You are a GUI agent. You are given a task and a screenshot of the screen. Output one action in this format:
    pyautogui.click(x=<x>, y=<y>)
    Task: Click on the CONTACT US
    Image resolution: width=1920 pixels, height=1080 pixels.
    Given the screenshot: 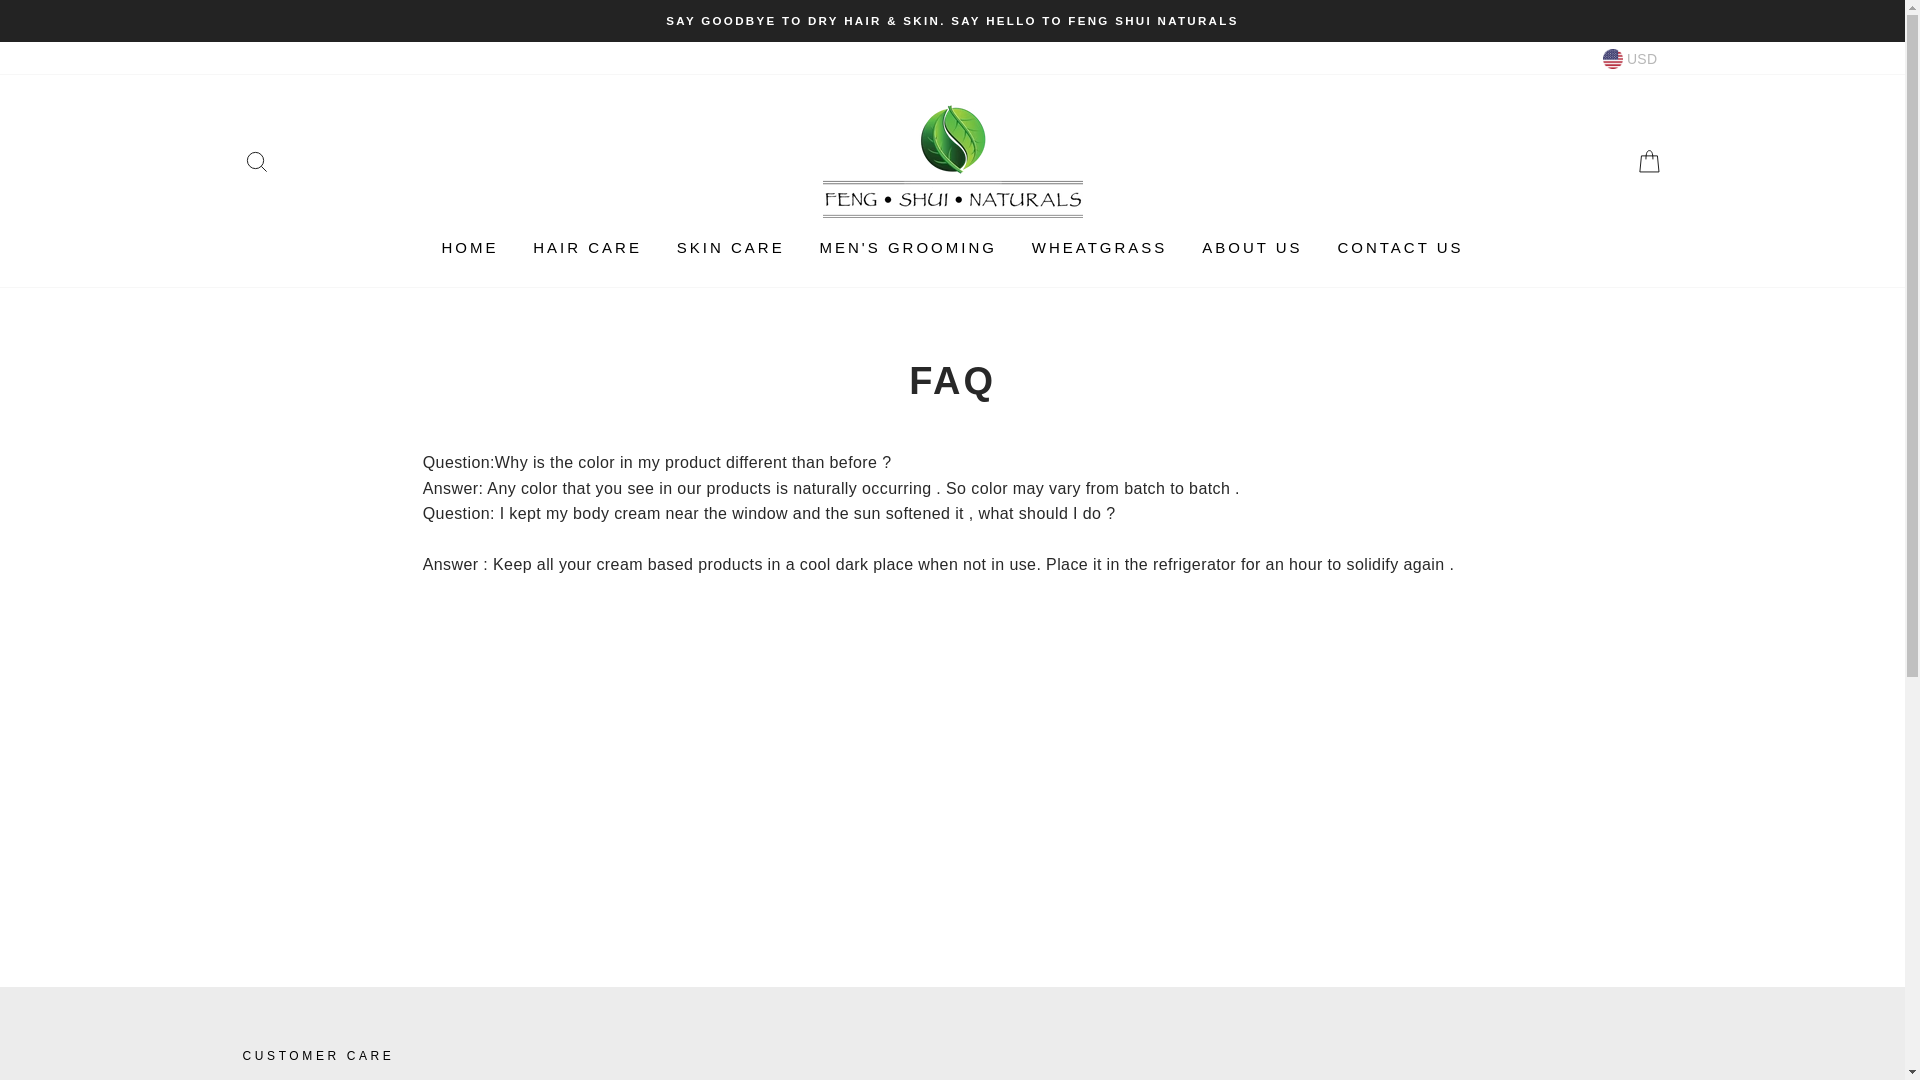 What is the action you would take?
    pyautogui.click(x=1400, y=246)
    